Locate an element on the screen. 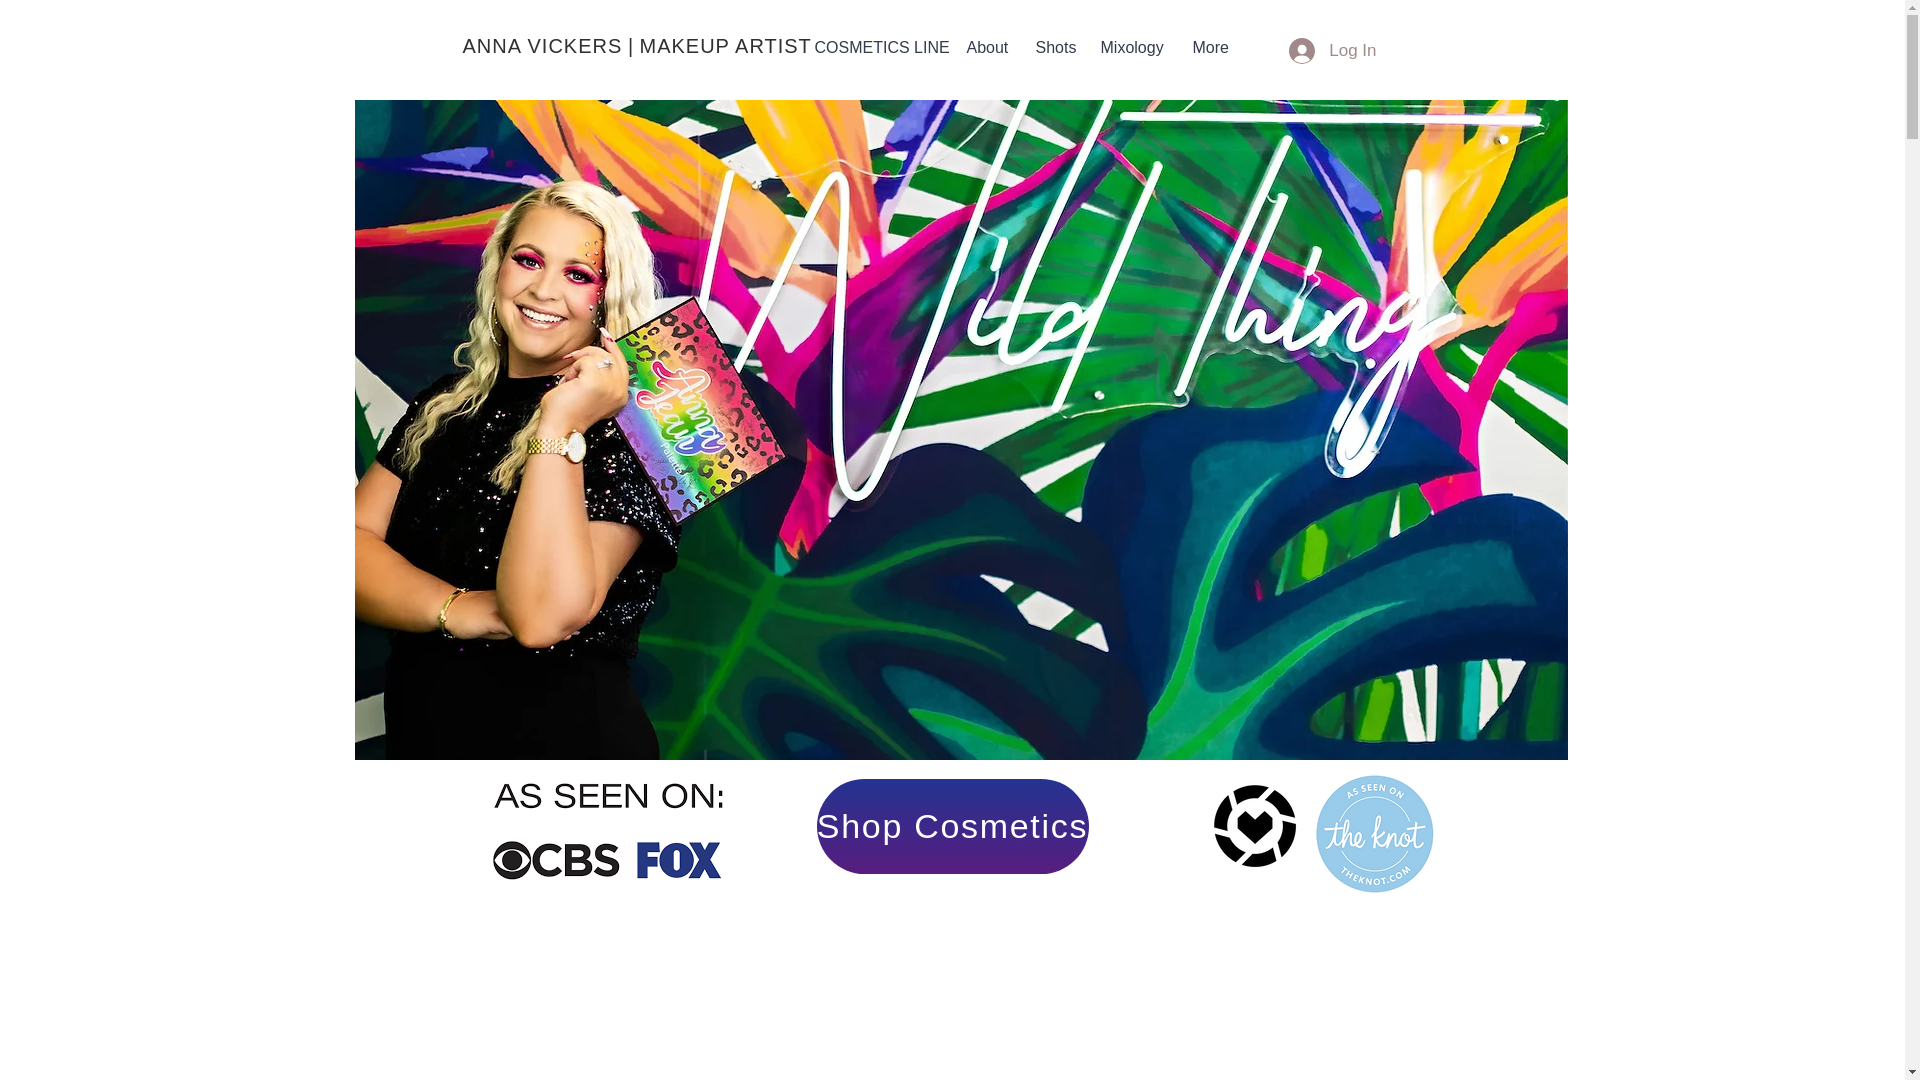 The height and width of the screenshot is (1080, 1920). COSMETICS LINE is located at coordinates (876, 48).